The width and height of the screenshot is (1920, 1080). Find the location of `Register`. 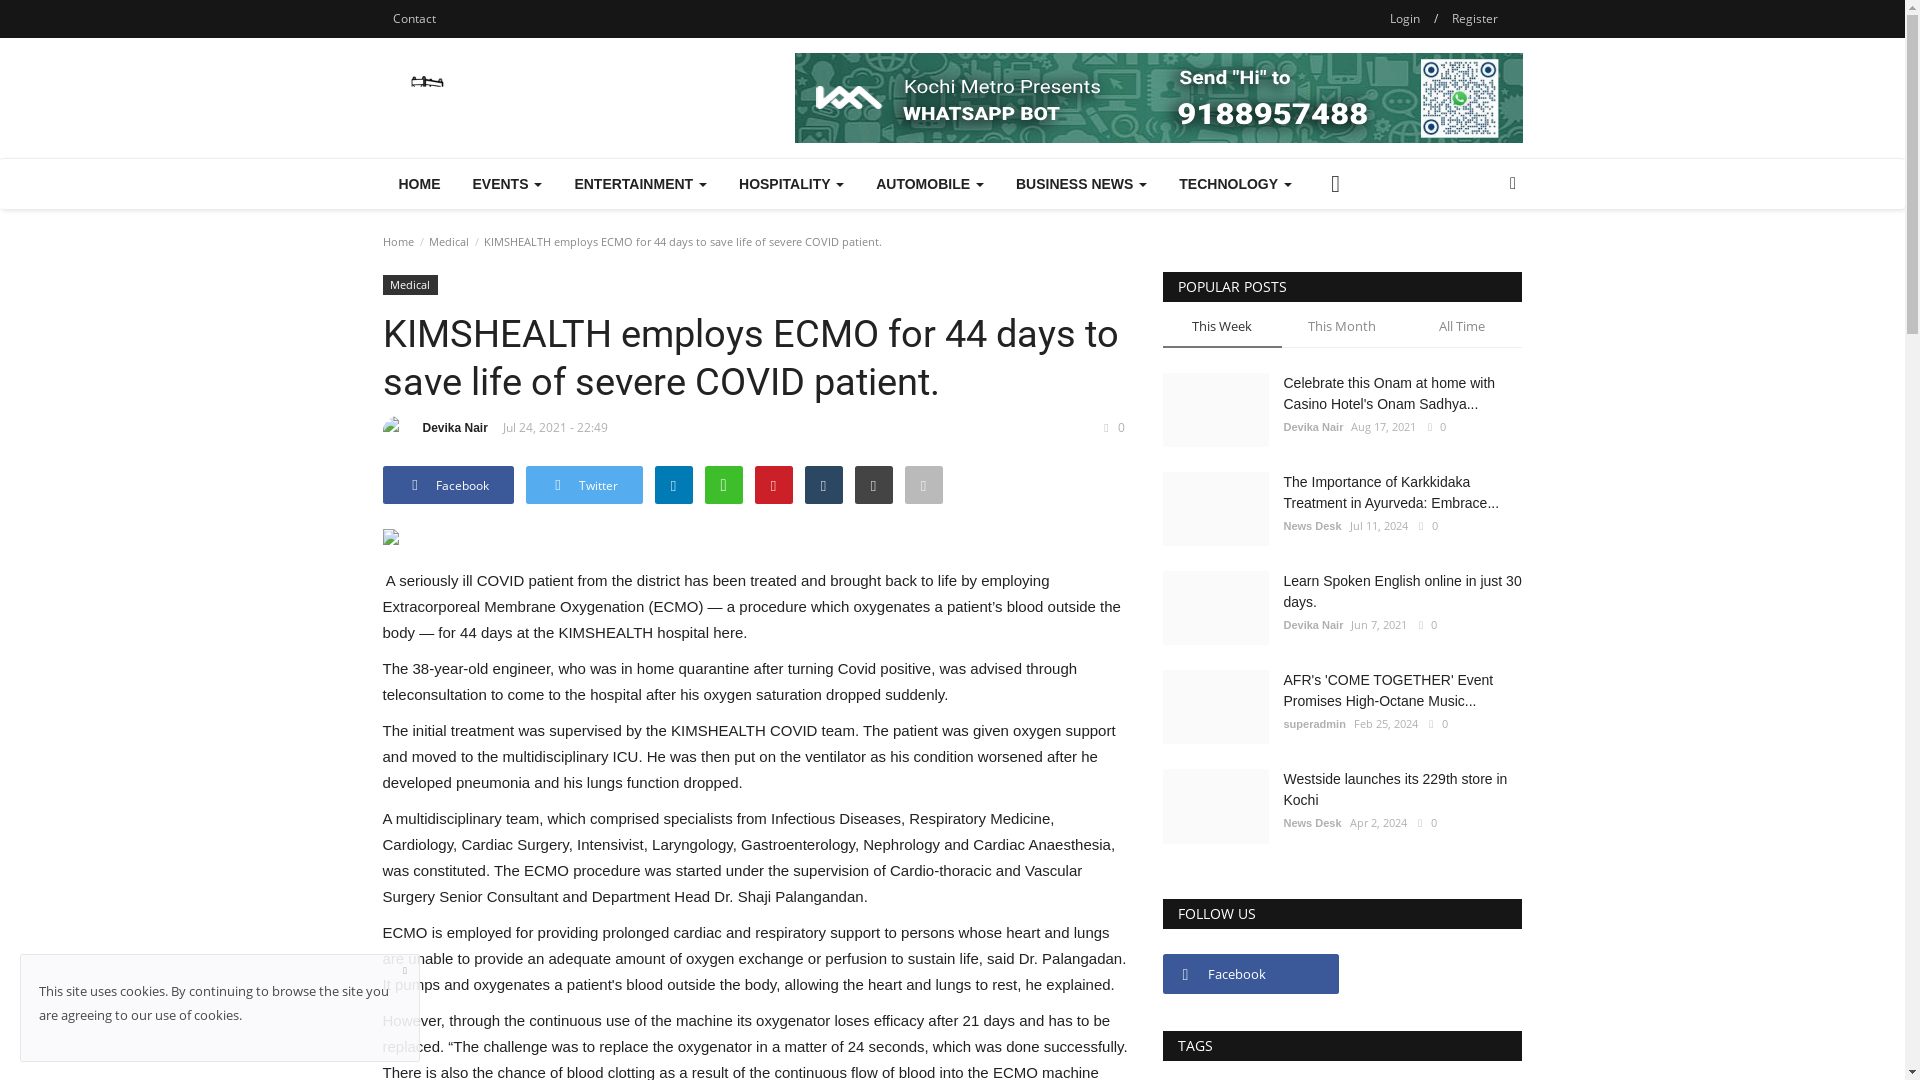

Register is located at coordinates (1474, 18).